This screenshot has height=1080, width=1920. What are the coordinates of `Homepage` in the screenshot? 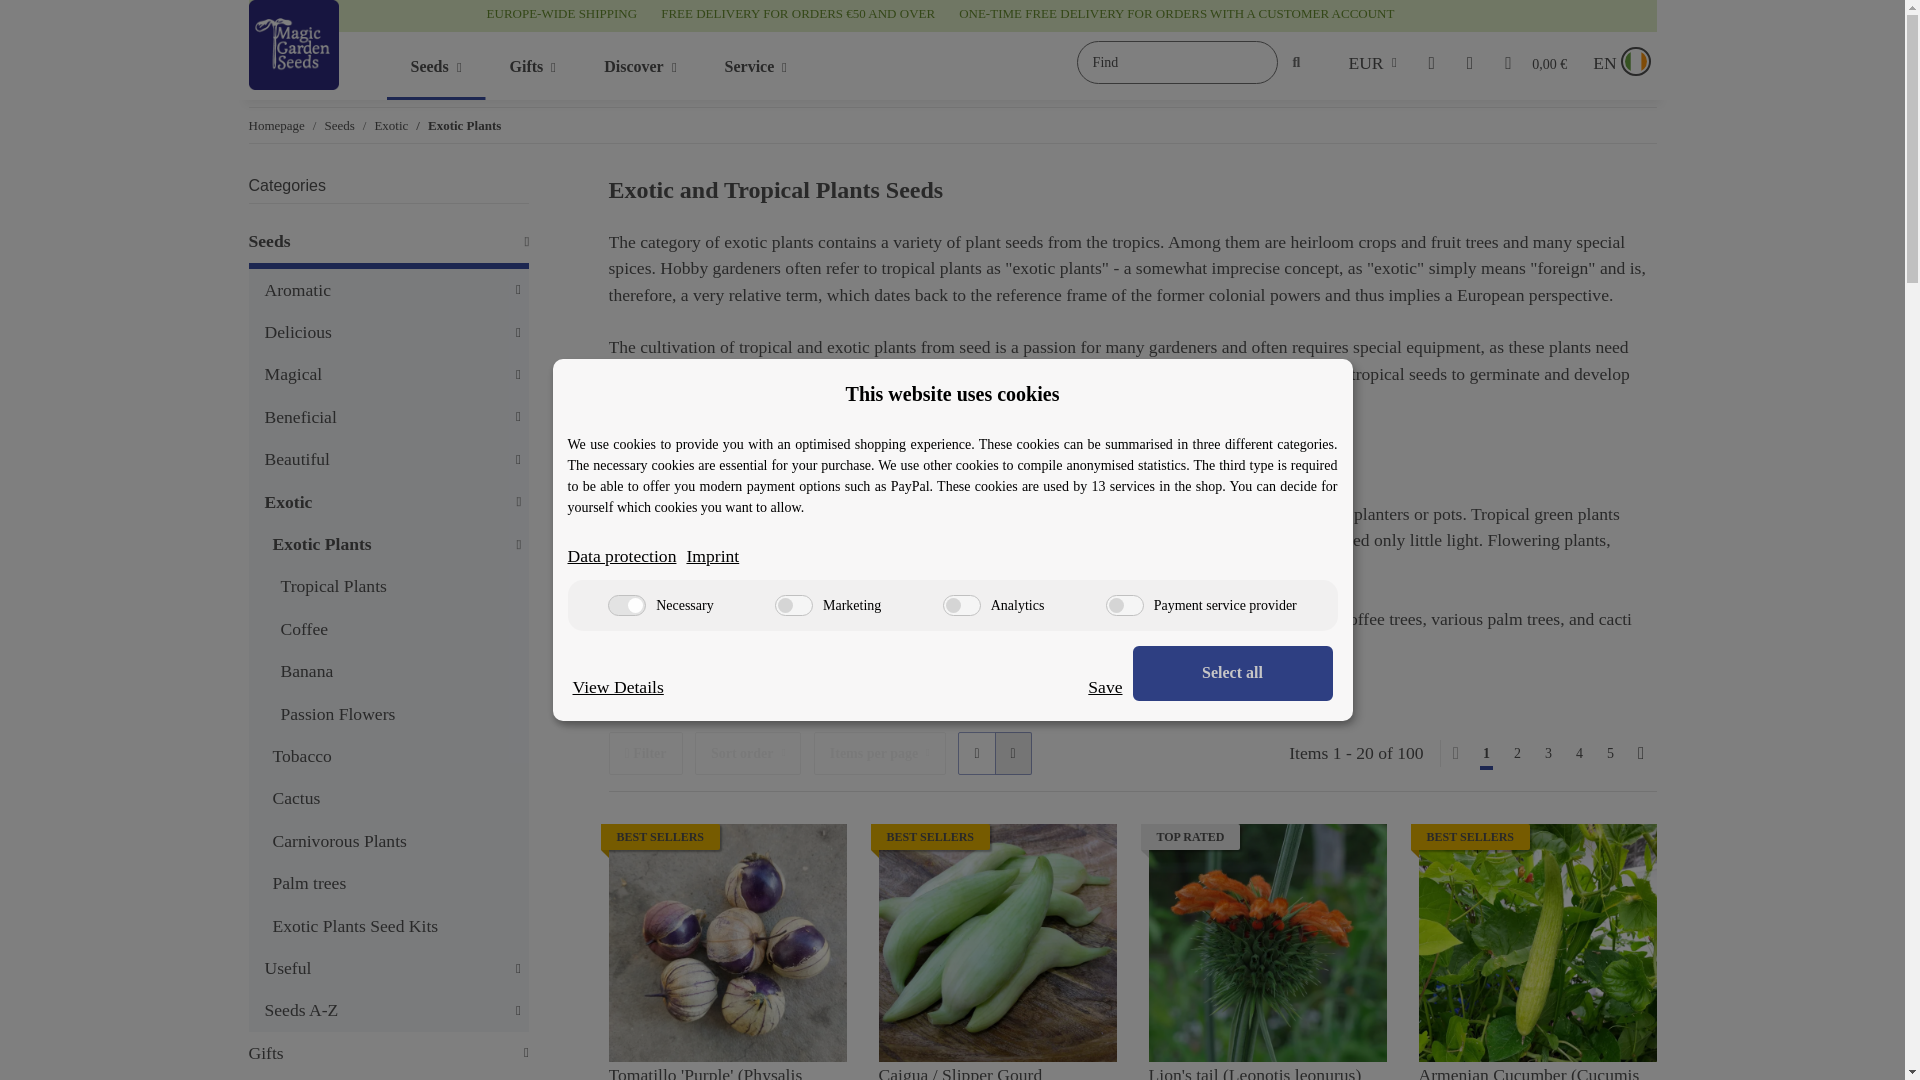 It's located at (275, 126).